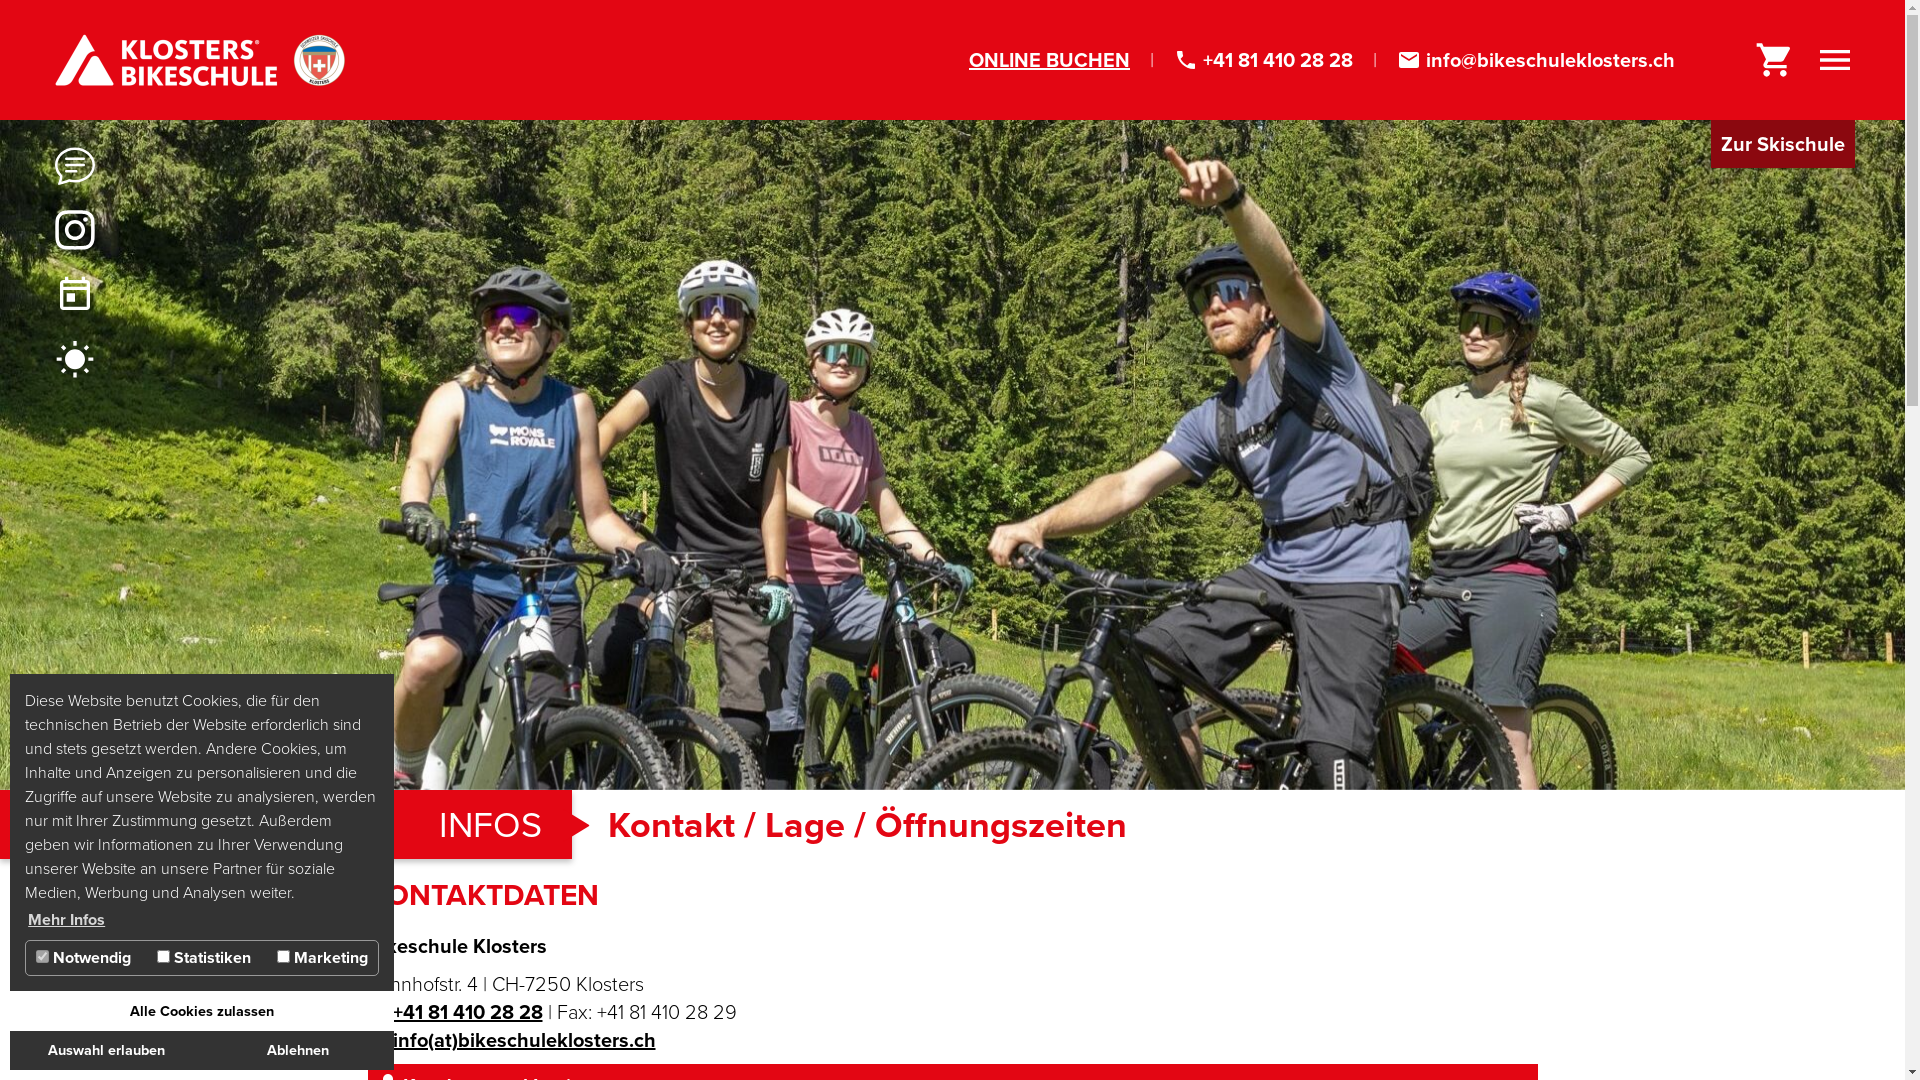  What do you see at coordinates (106, 1050) in the screenshot?
I see `Auswahl erlauben` at bounding box center [106, 1050].